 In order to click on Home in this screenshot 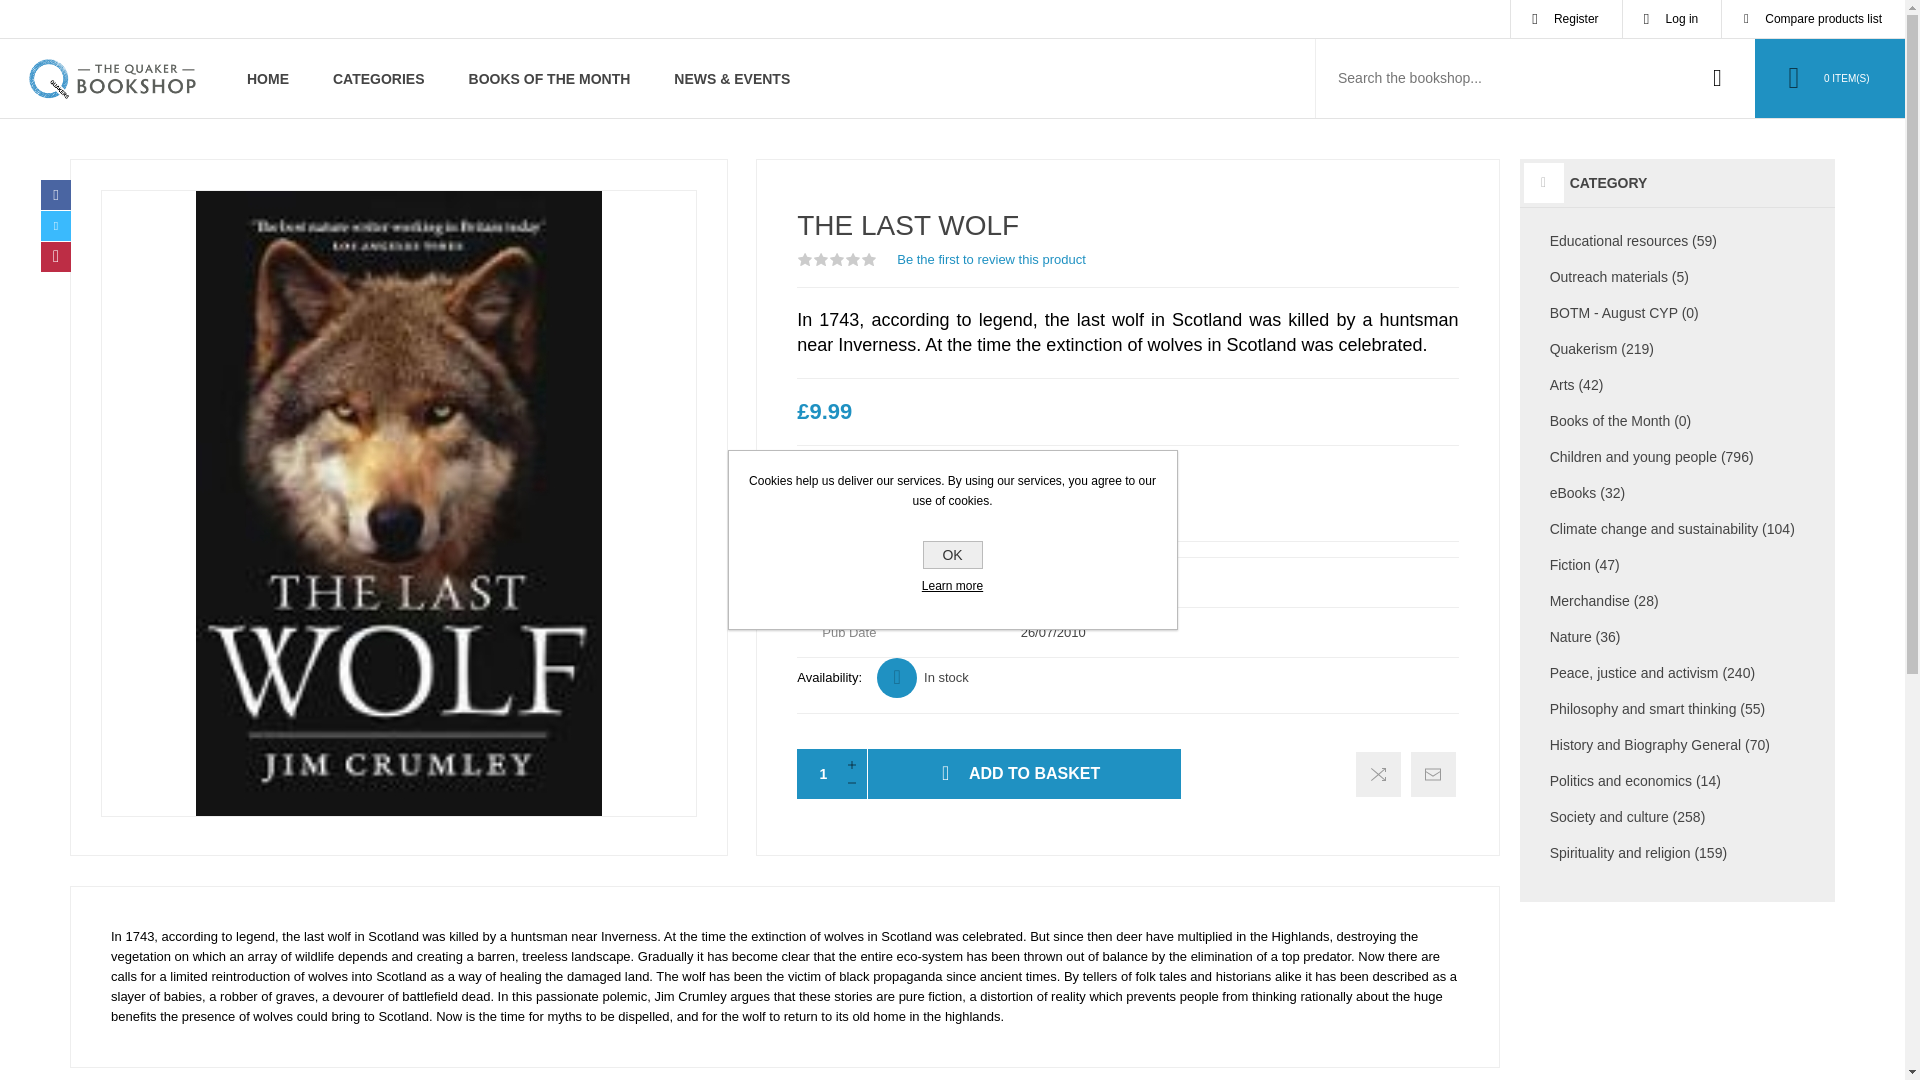, I will do `click(268, 78)`.